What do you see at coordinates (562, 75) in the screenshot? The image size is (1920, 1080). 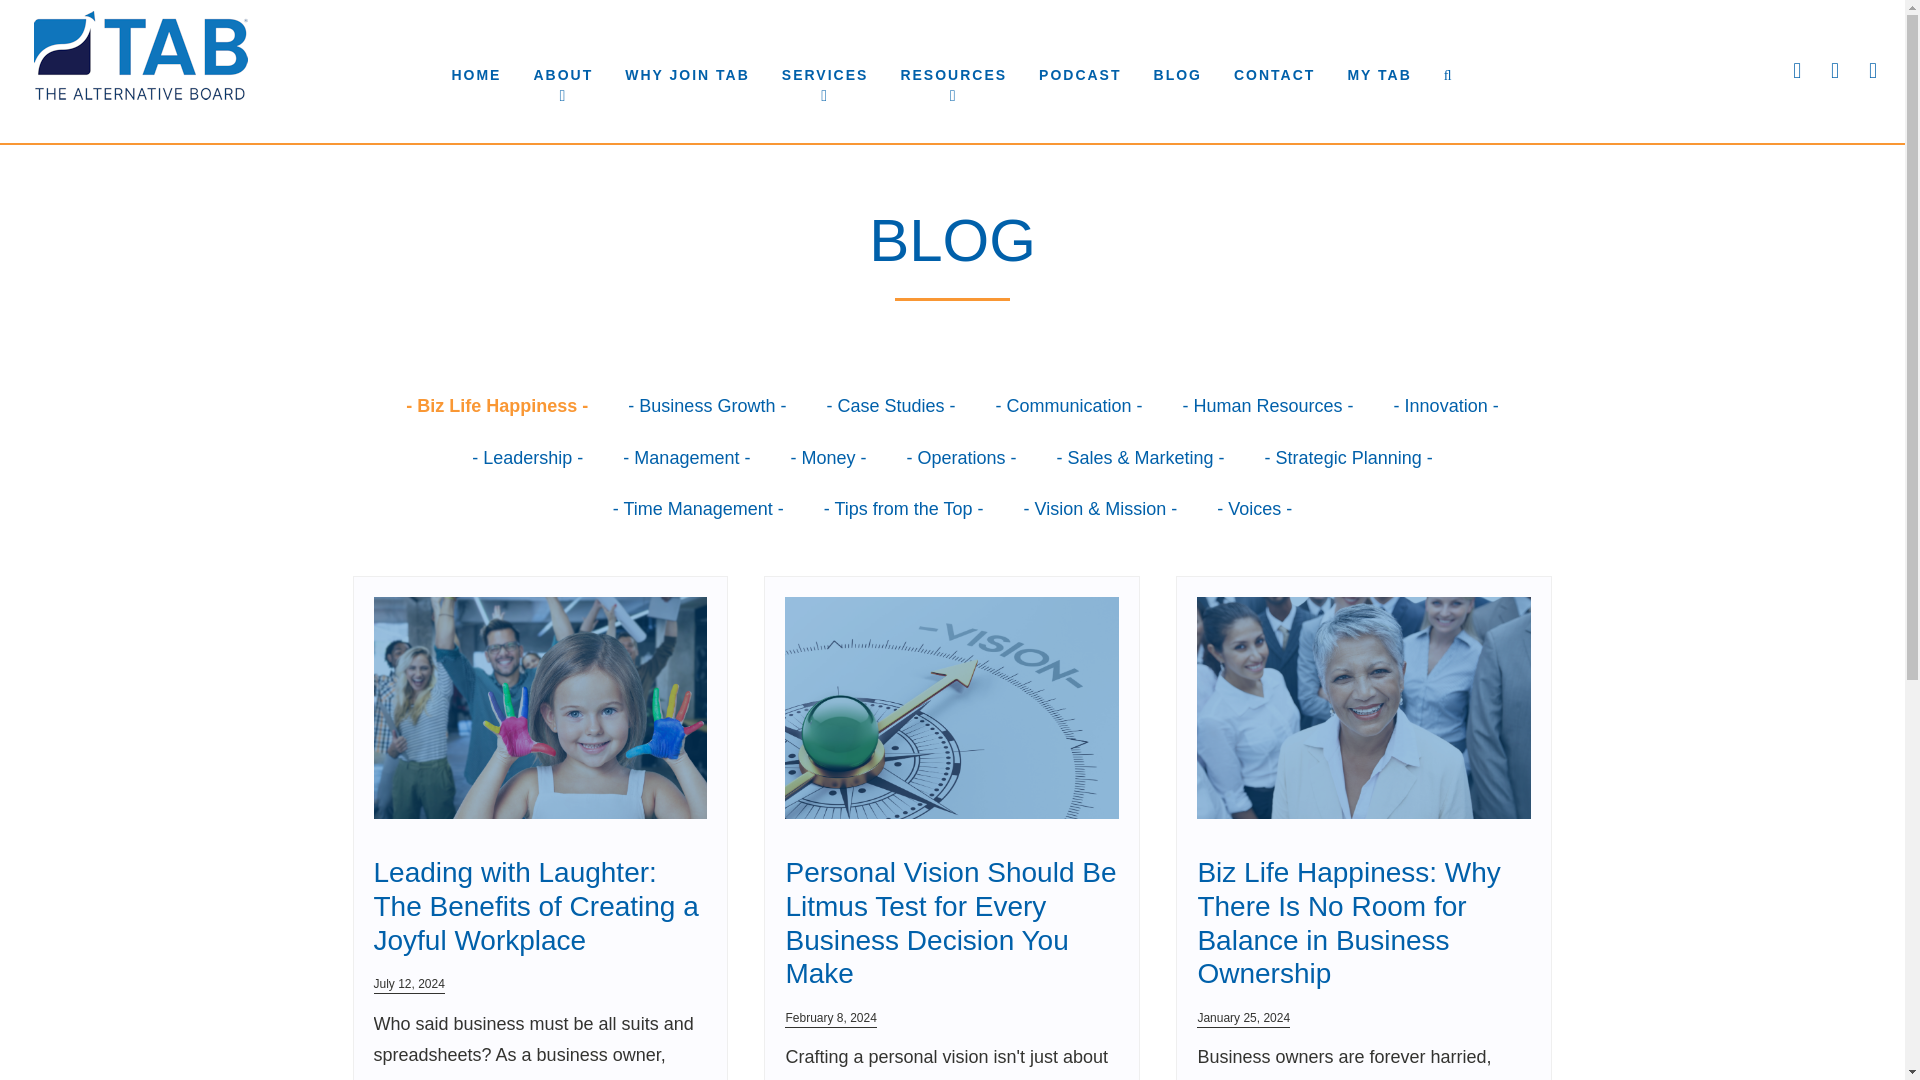 I see `ABOUT` at bounding box center [562, 75].